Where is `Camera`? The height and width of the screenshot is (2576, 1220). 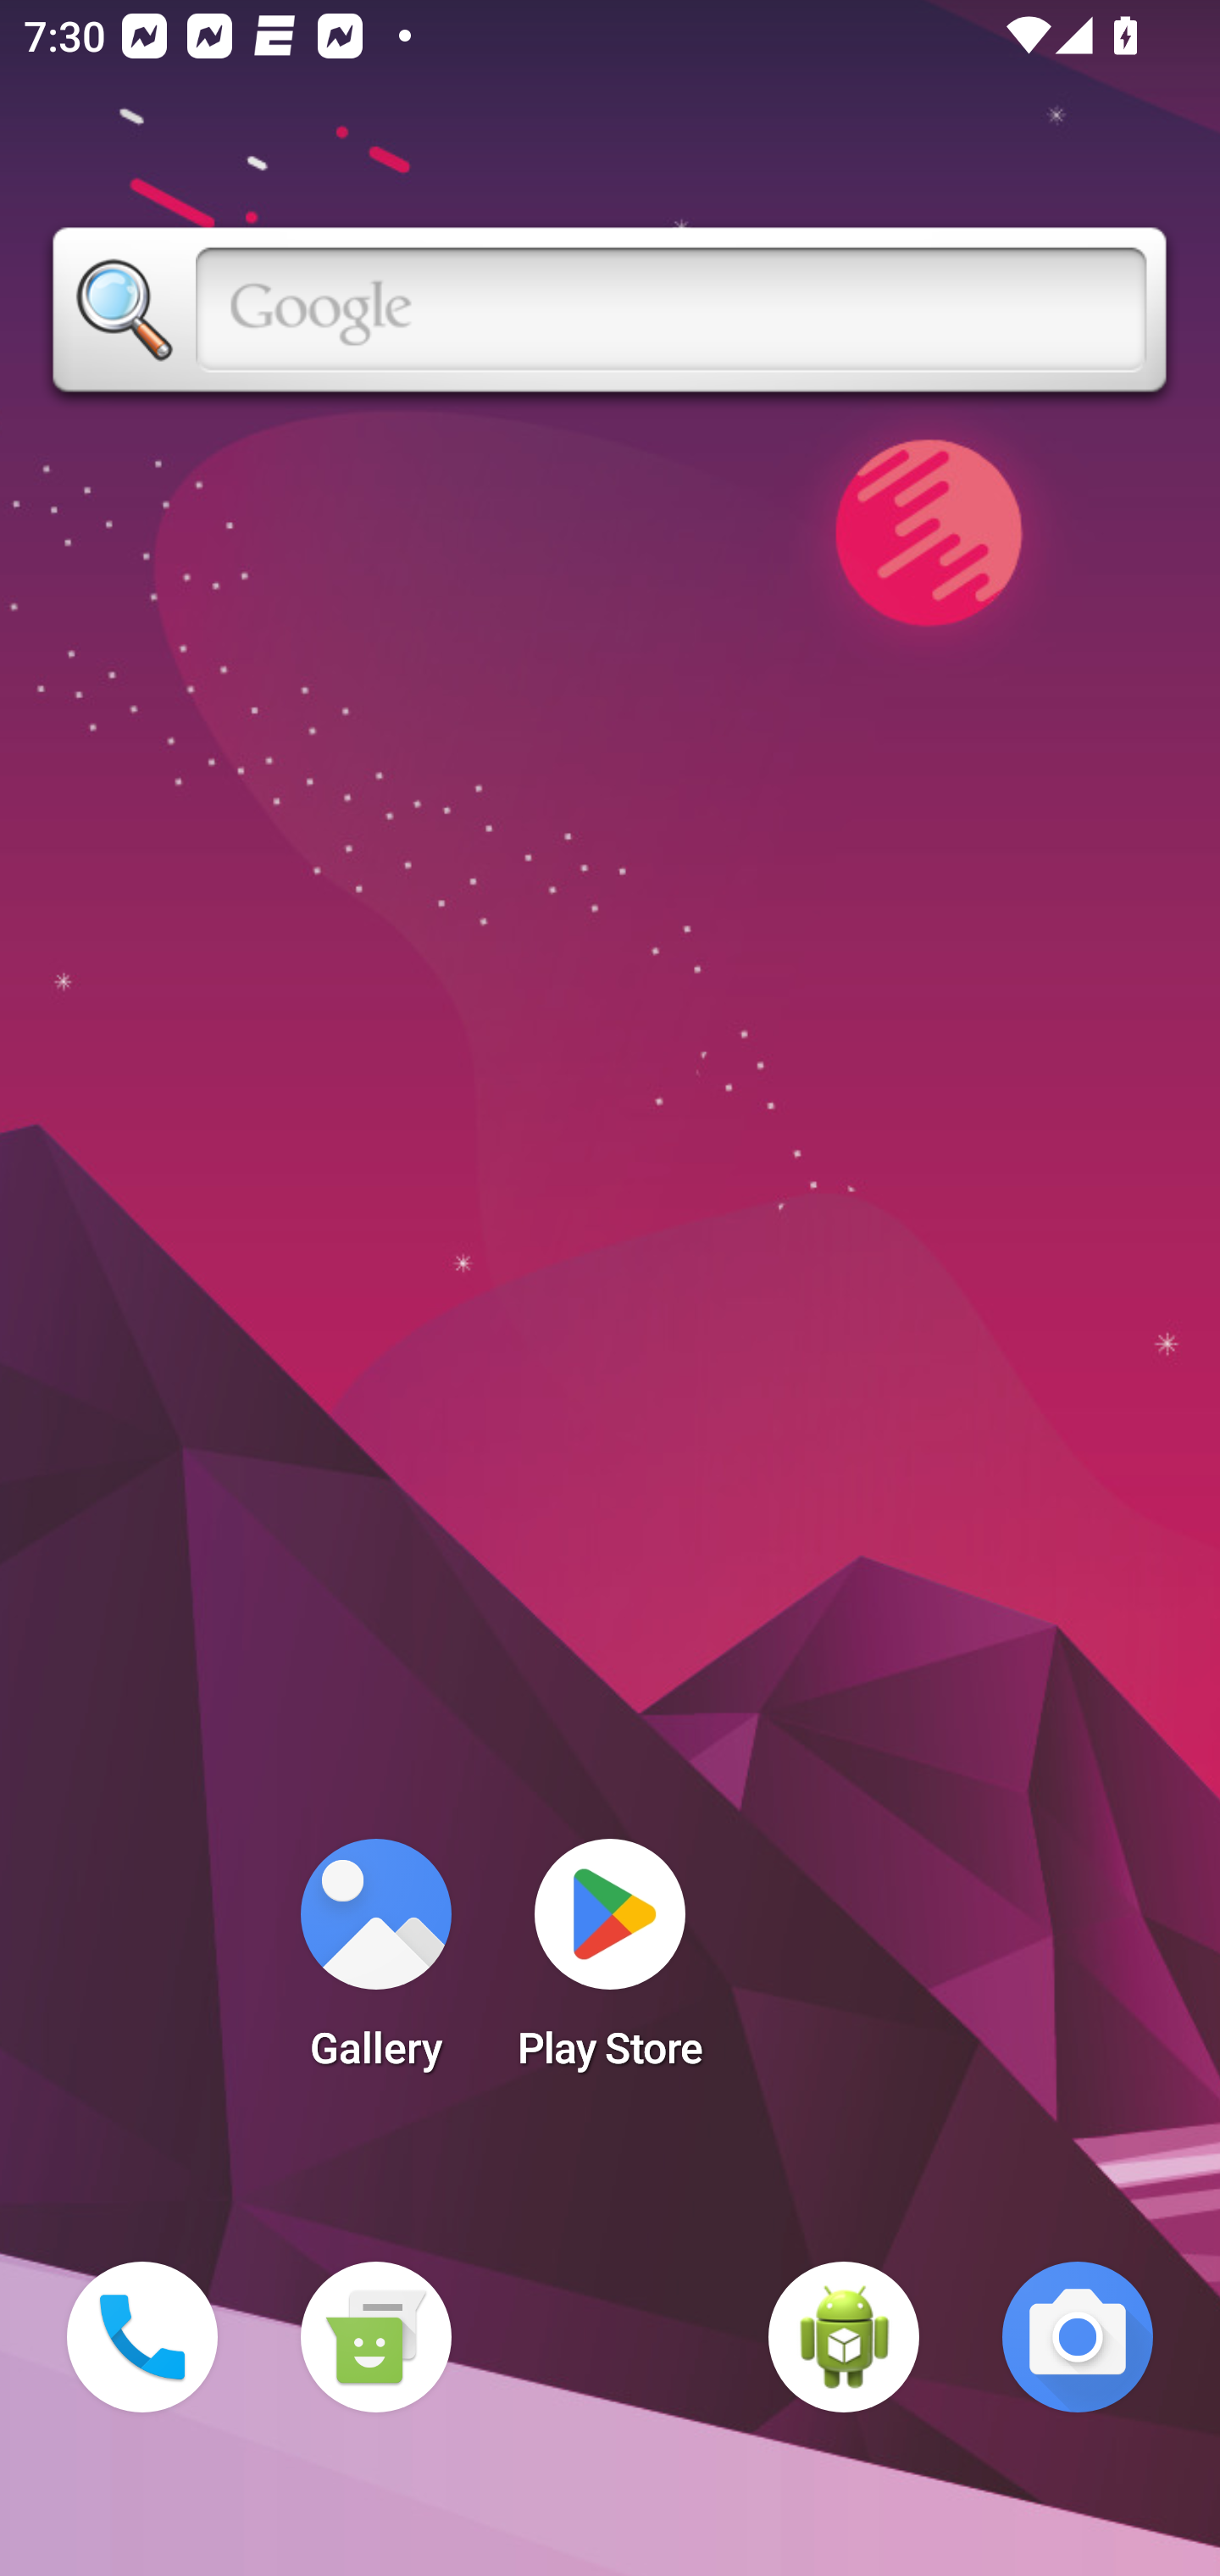
Camera is located at coordinates (1078, 2337).